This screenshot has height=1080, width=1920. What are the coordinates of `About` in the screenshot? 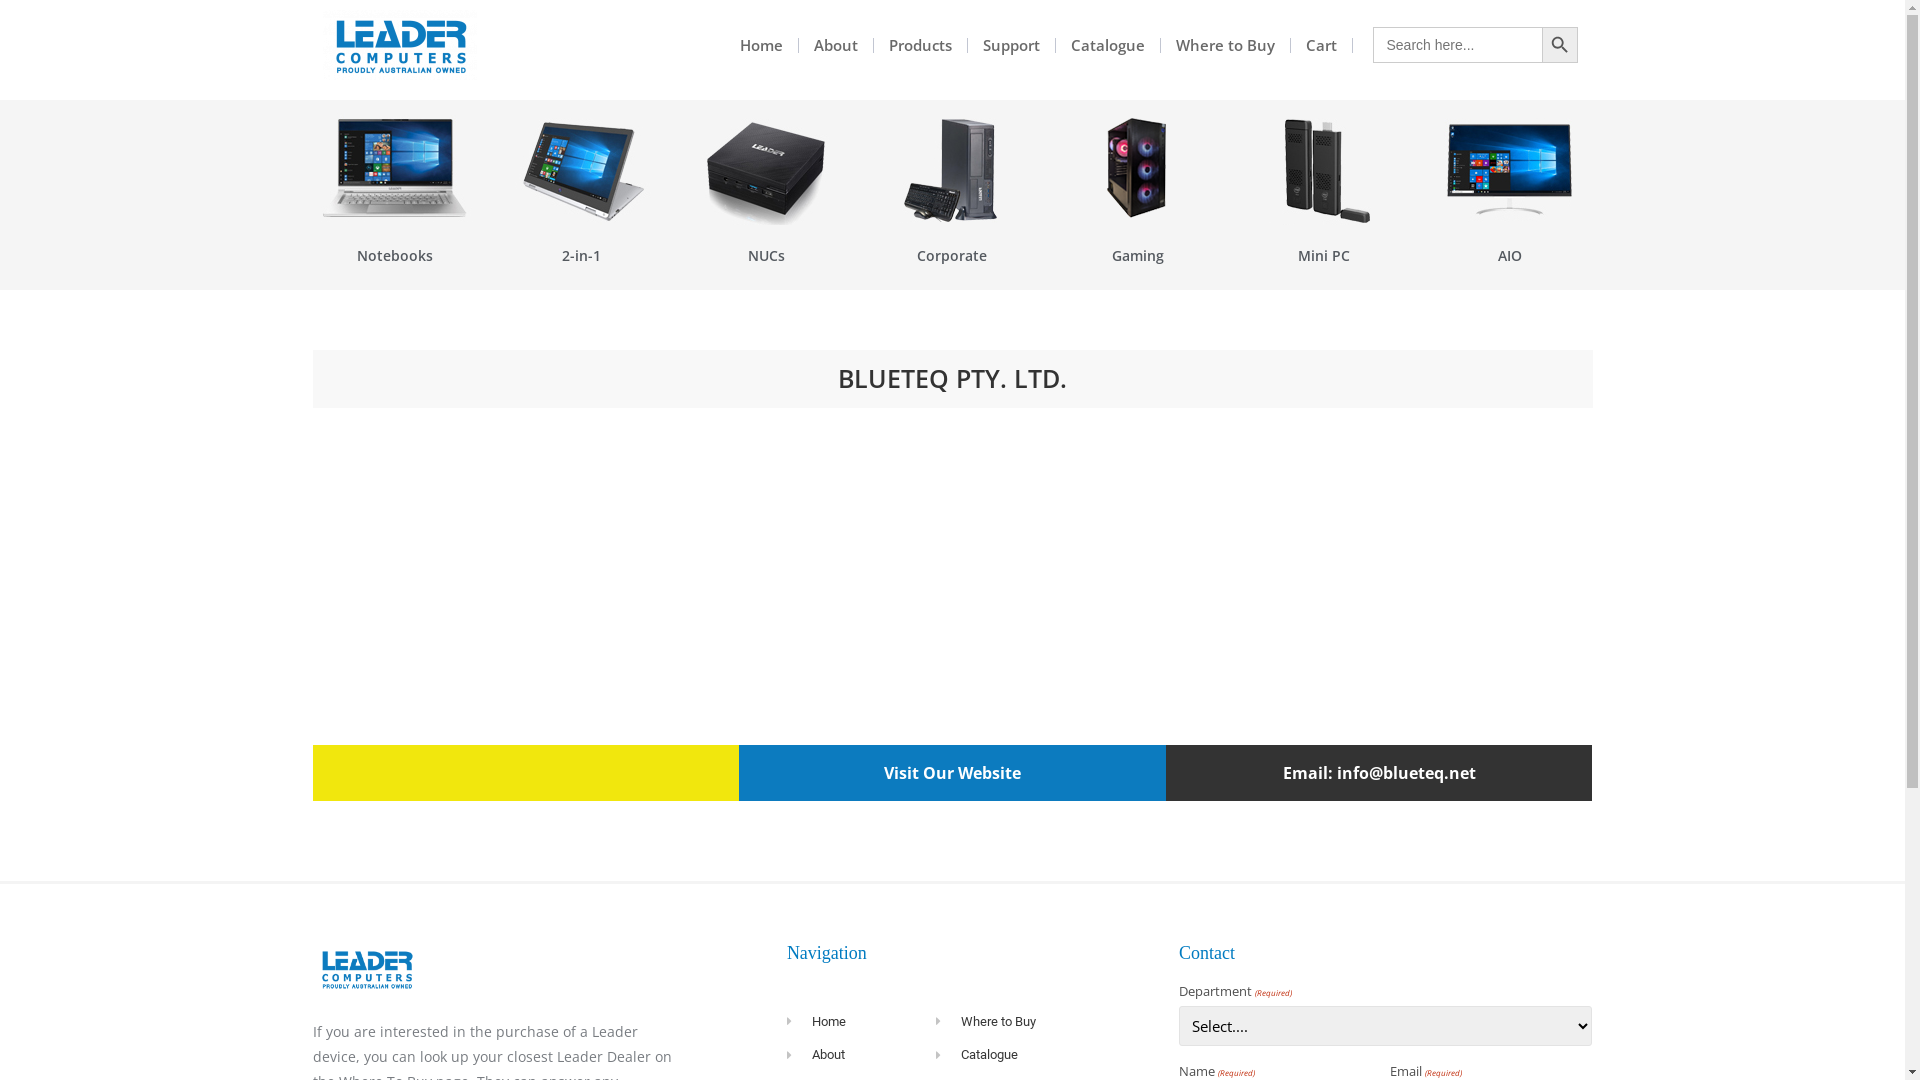 It's located at (862, 1055).